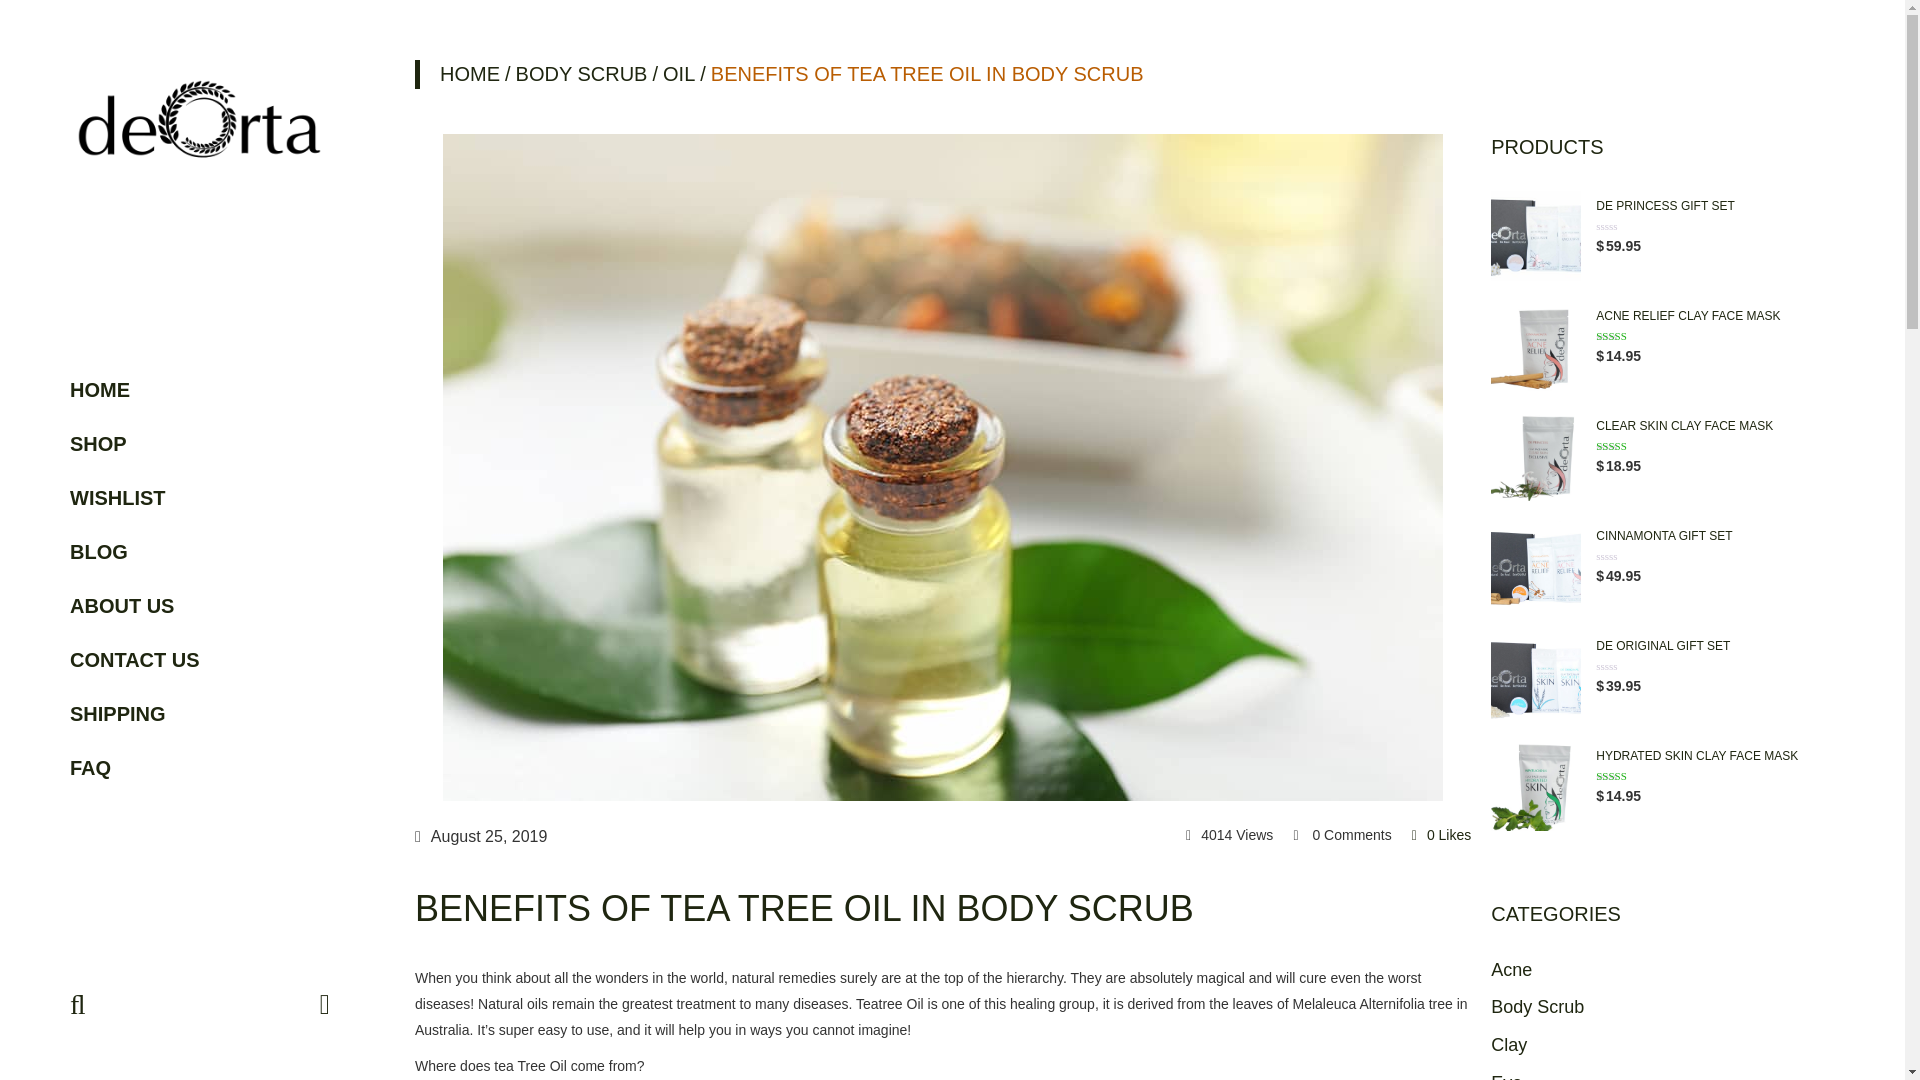  What do you see at coordinates (456, 74) in the screenshot?
I see `HOME` at bounding box center [456, 74].